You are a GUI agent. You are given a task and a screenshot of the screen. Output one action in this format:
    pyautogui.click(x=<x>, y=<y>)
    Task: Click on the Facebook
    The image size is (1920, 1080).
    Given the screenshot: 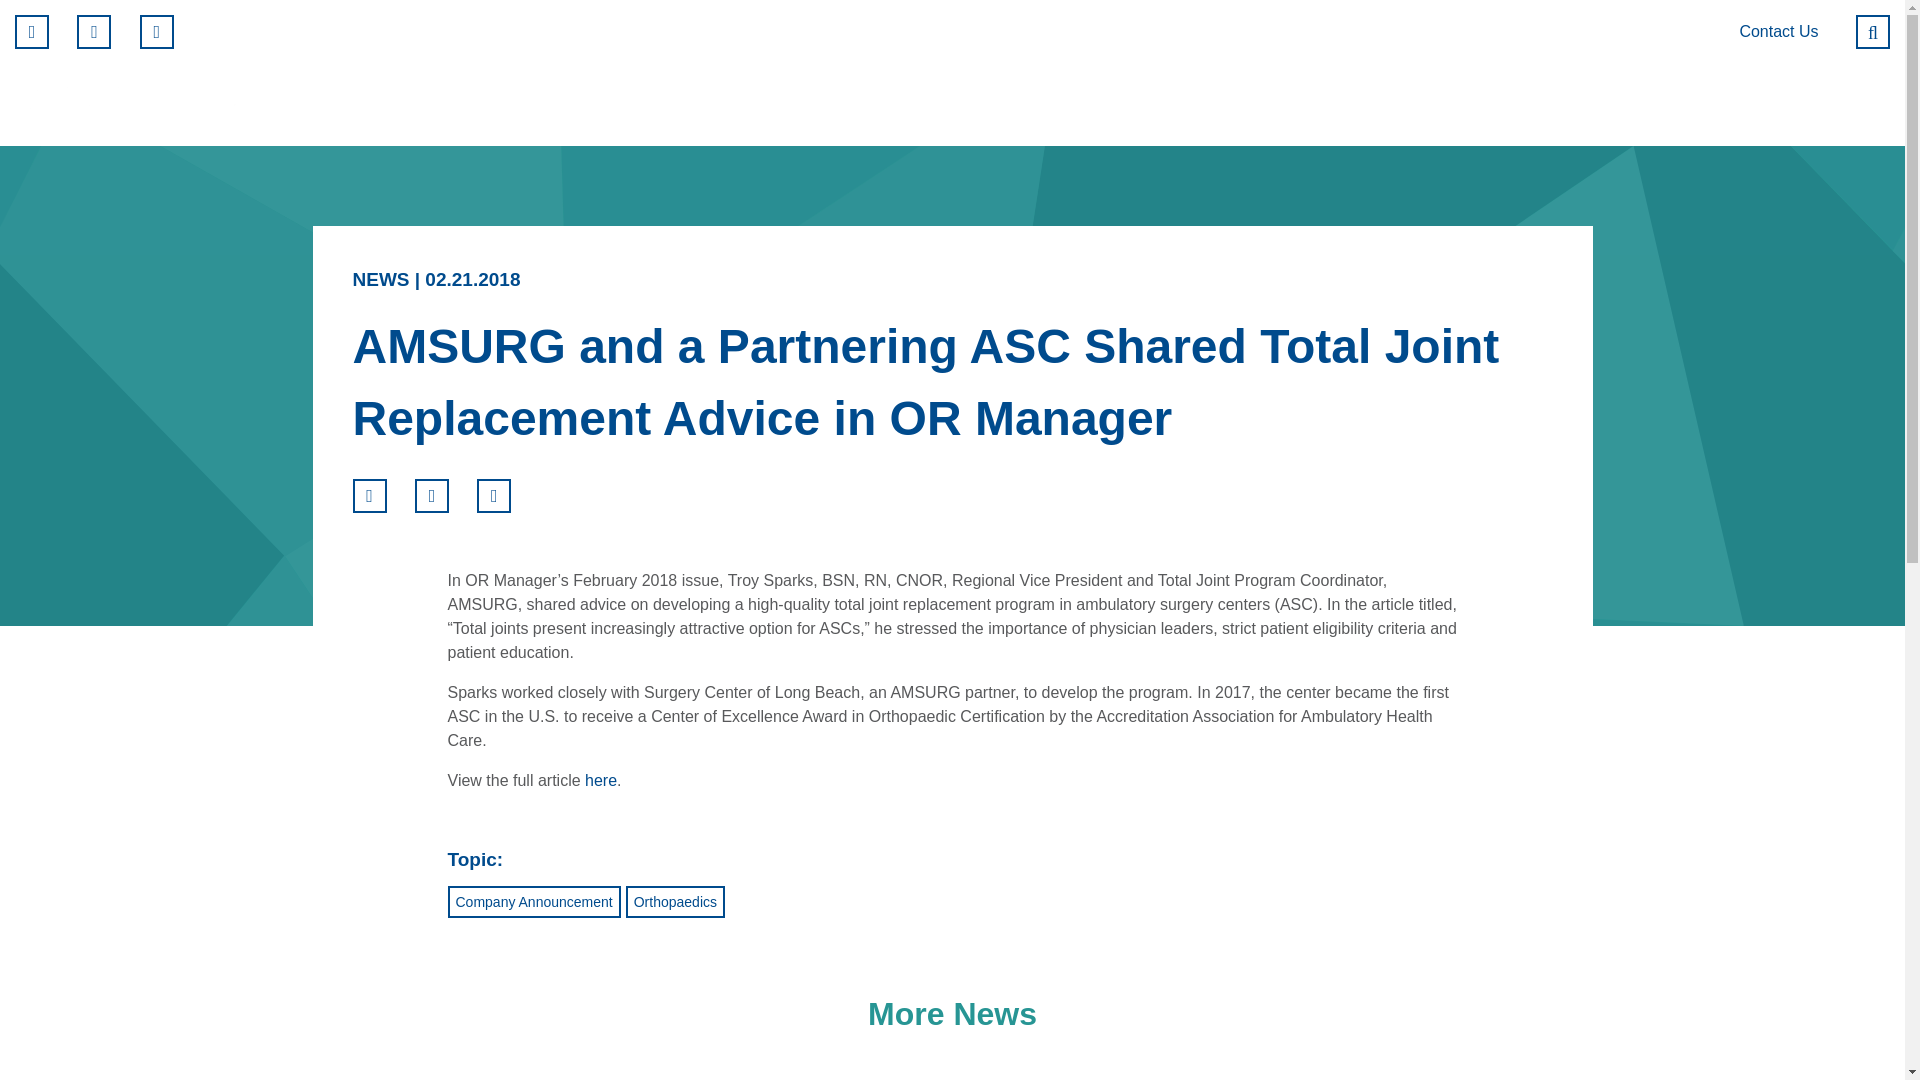 What is the action you would take?
    pyautogui.click(x=368, y=494)
    